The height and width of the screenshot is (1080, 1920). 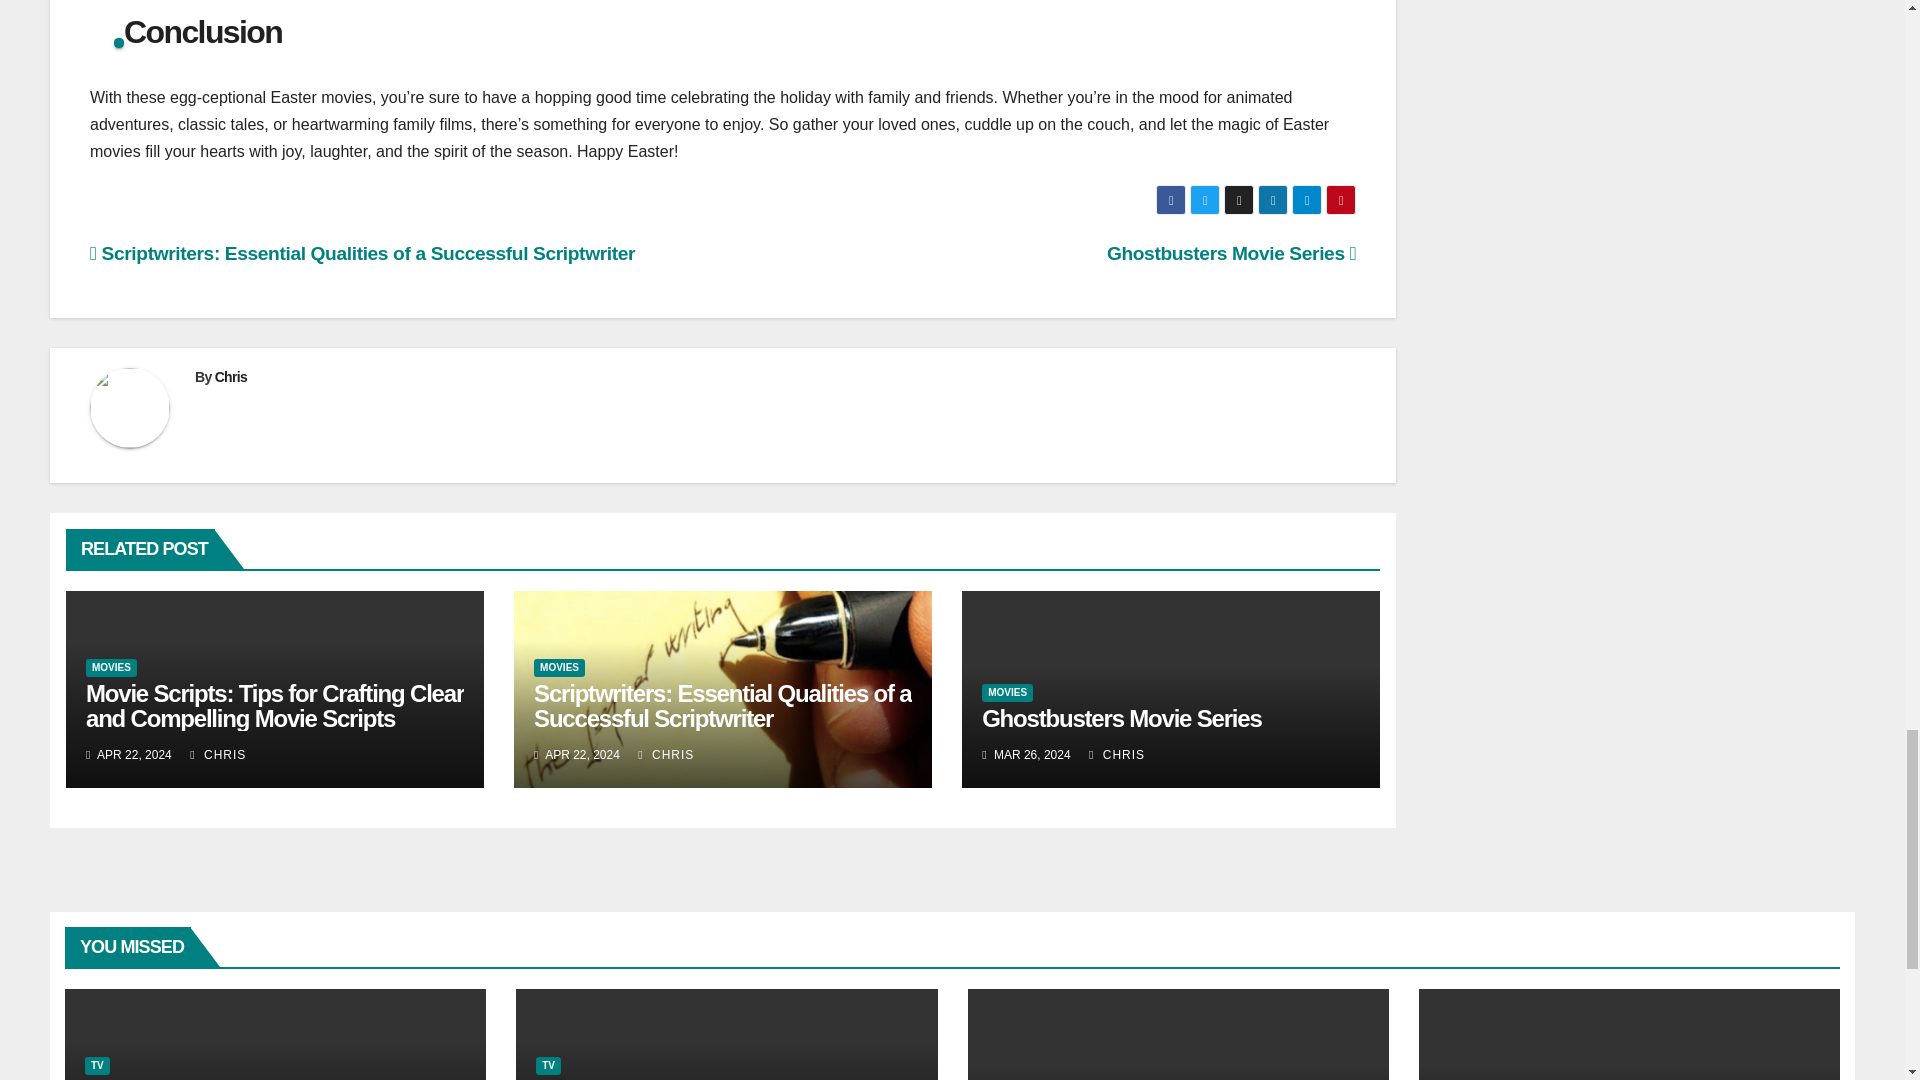 What do you see at coordinates (559, 668) in the screenshot?
I see `MOVIES` at bounding box center [559, 668].